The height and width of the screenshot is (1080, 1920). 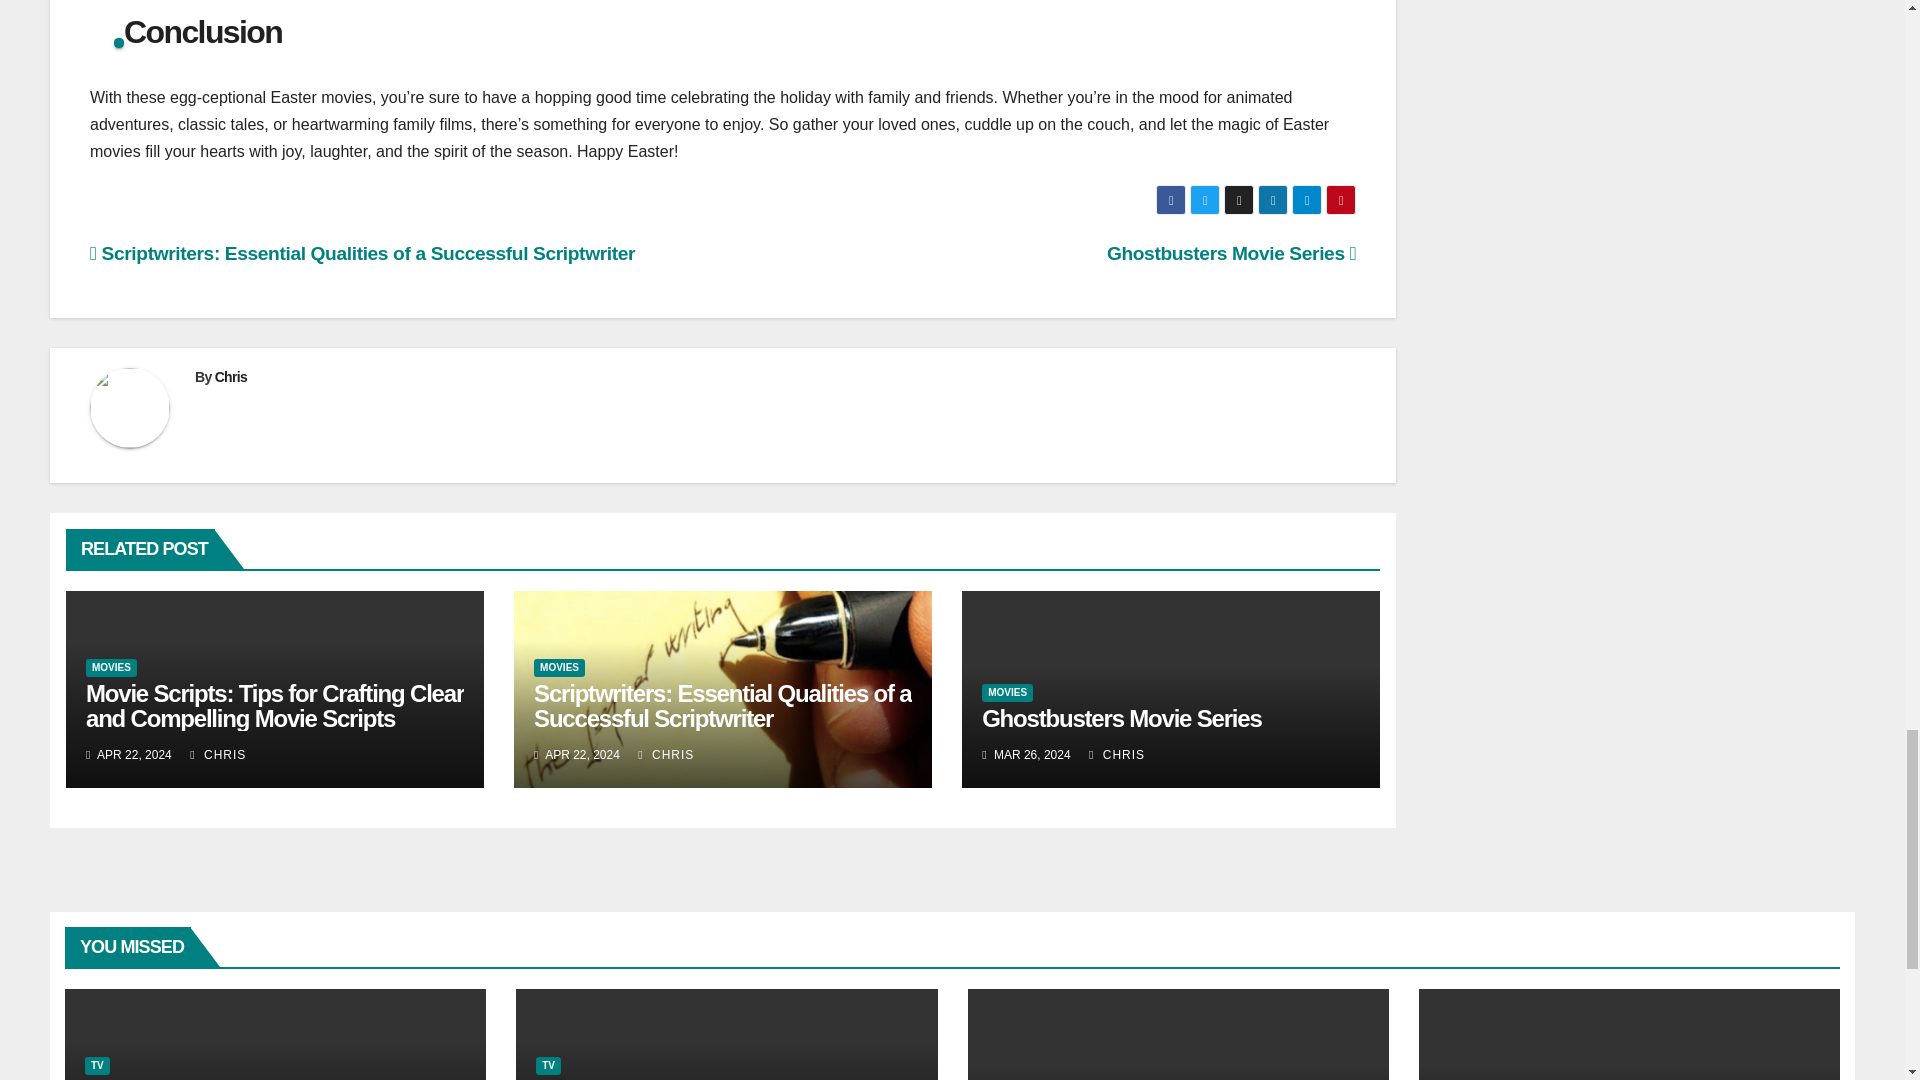 What do you see at coordinates (559, 668) in the screenshot?
I see `MOVIES` at bounding box center [559, 668].